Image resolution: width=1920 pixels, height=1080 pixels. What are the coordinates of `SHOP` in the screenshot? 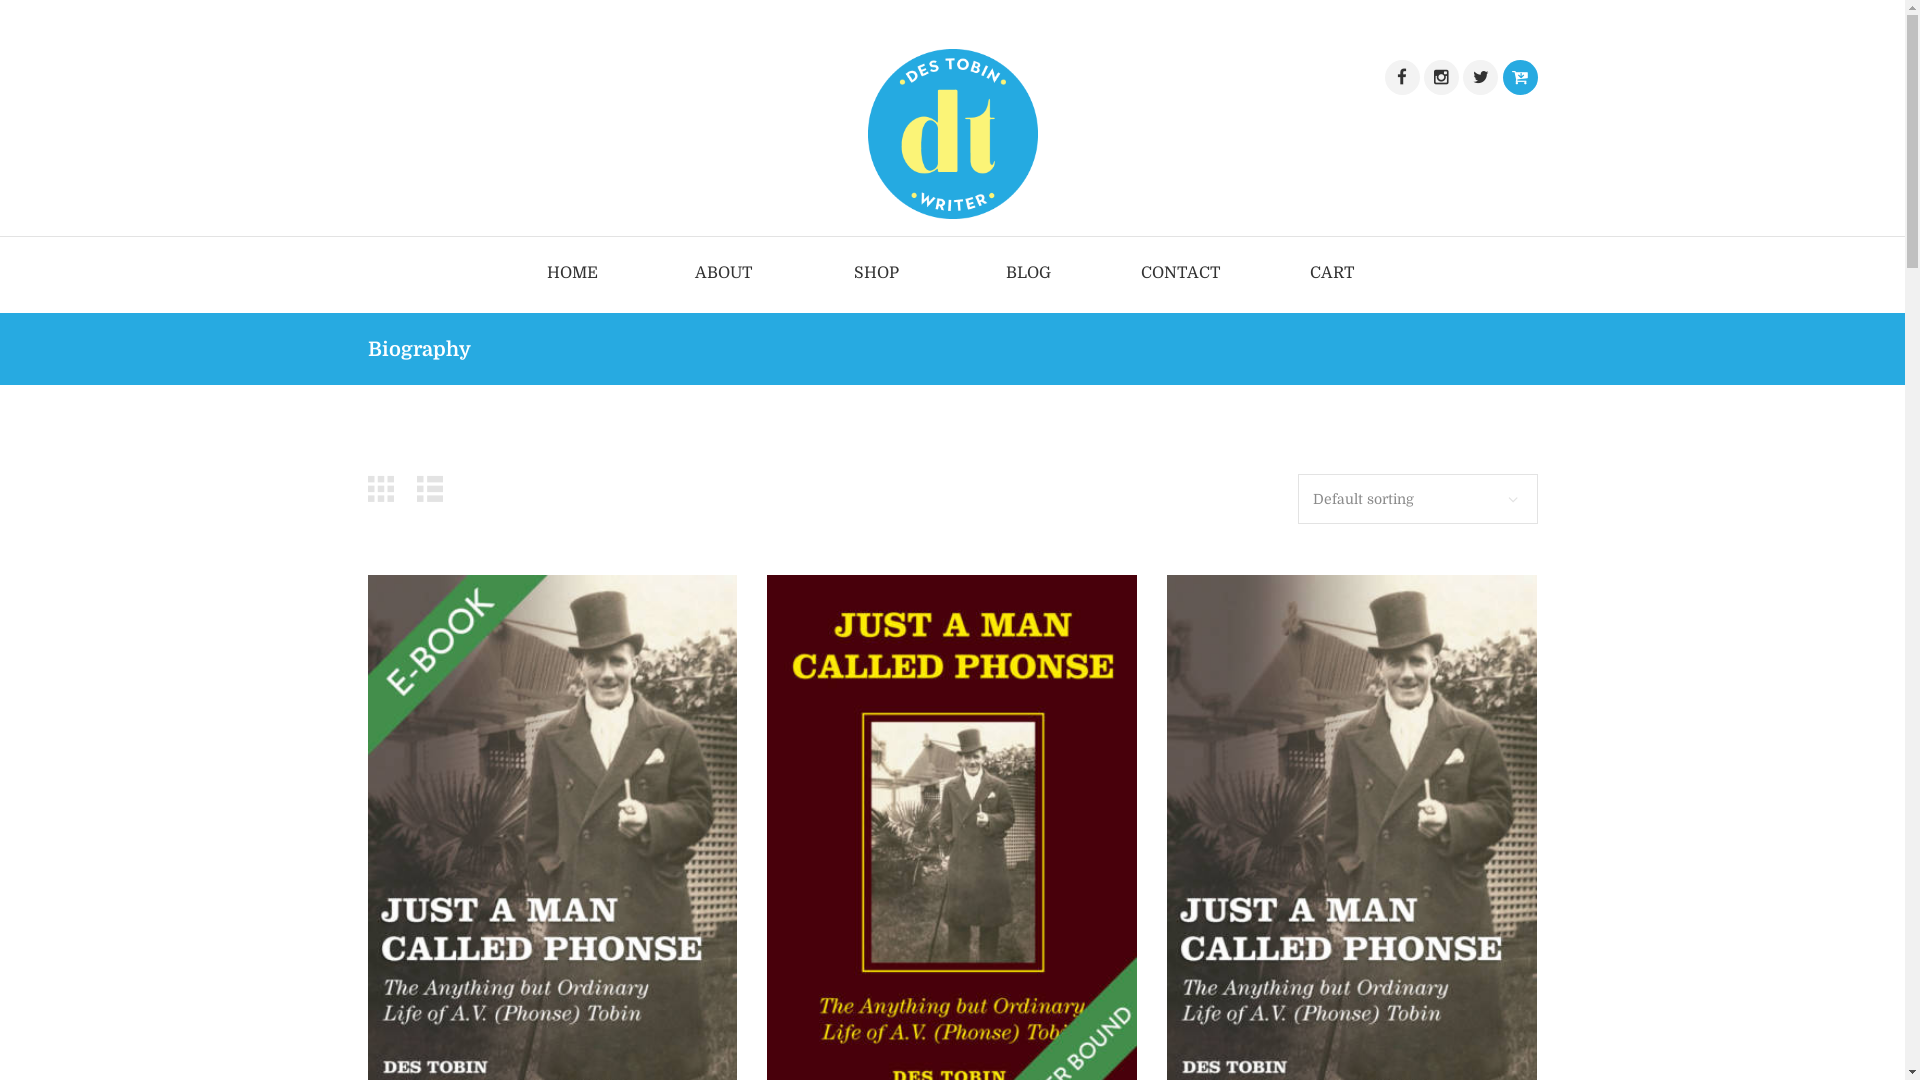 It's located at (876, 275).